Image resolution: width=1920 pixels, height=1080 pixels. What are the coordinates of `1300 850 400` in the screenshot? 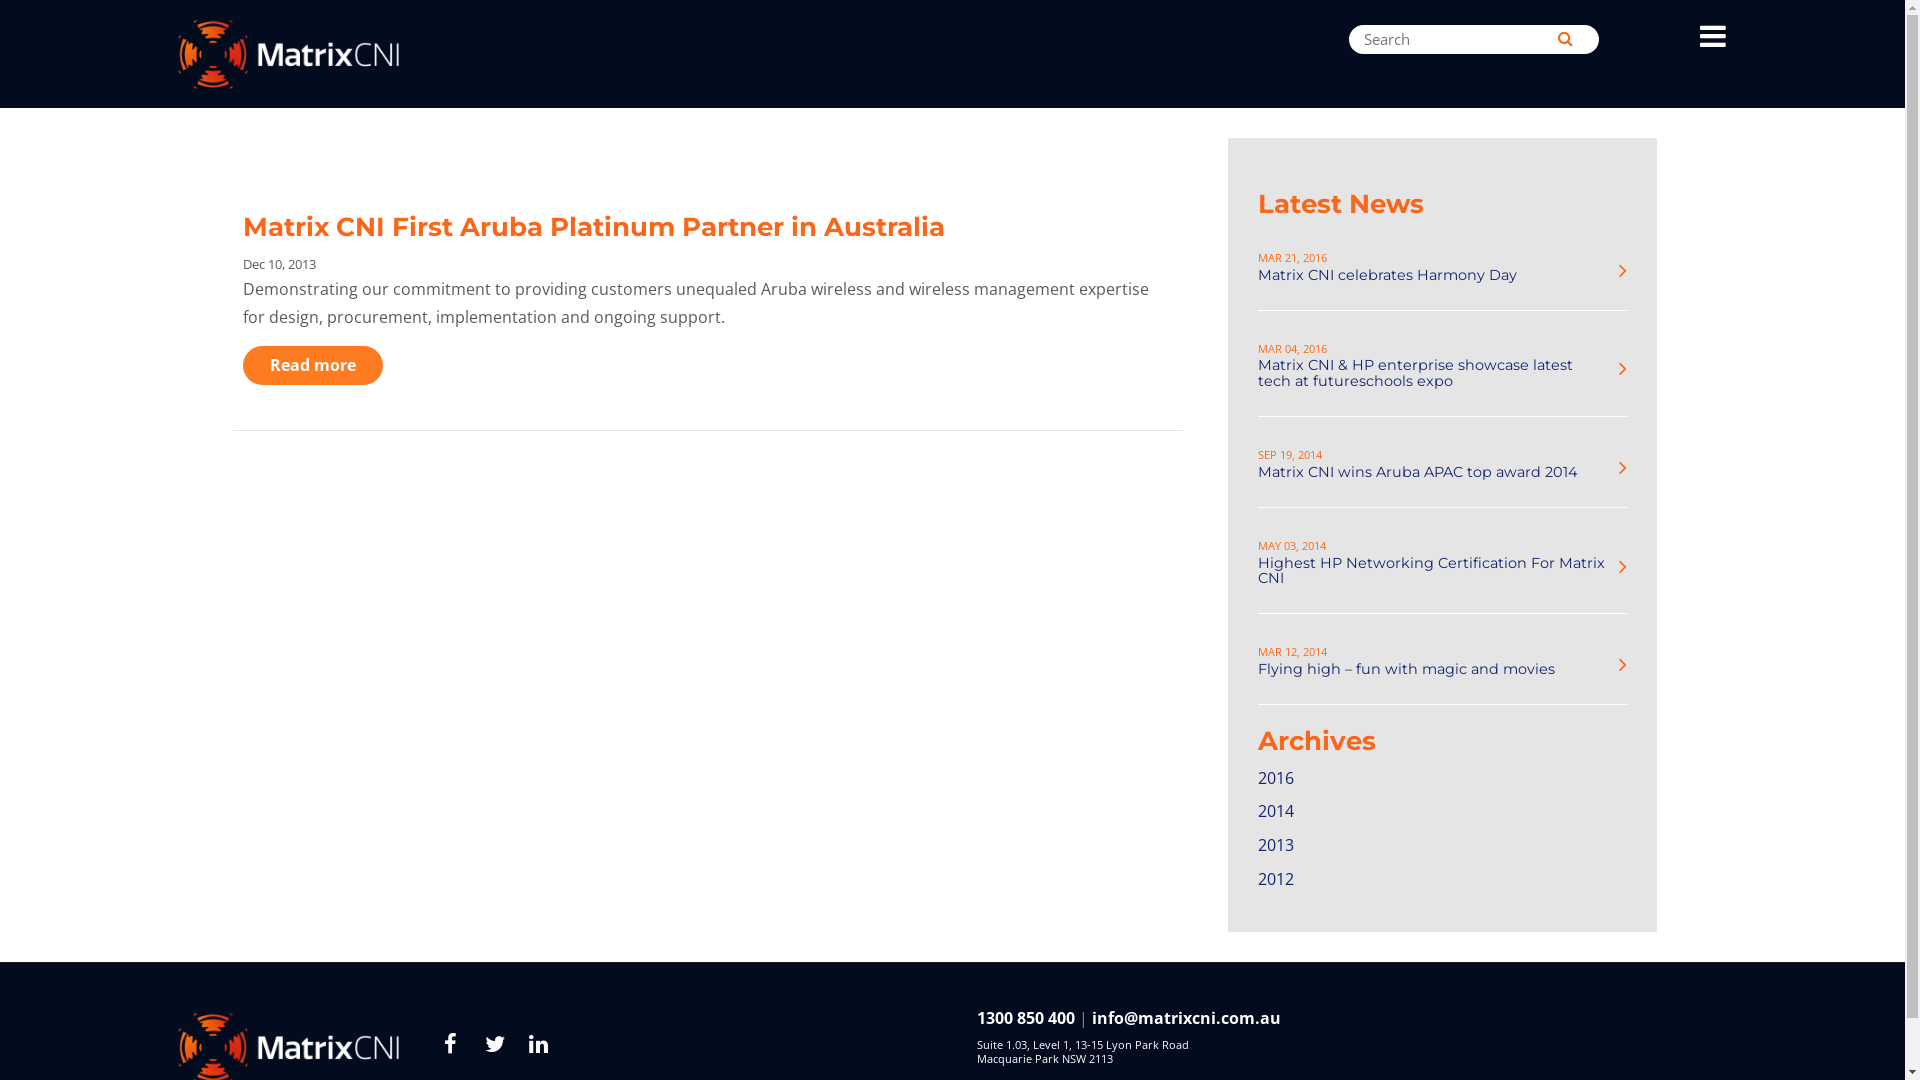 It's located at (1026, 1018).